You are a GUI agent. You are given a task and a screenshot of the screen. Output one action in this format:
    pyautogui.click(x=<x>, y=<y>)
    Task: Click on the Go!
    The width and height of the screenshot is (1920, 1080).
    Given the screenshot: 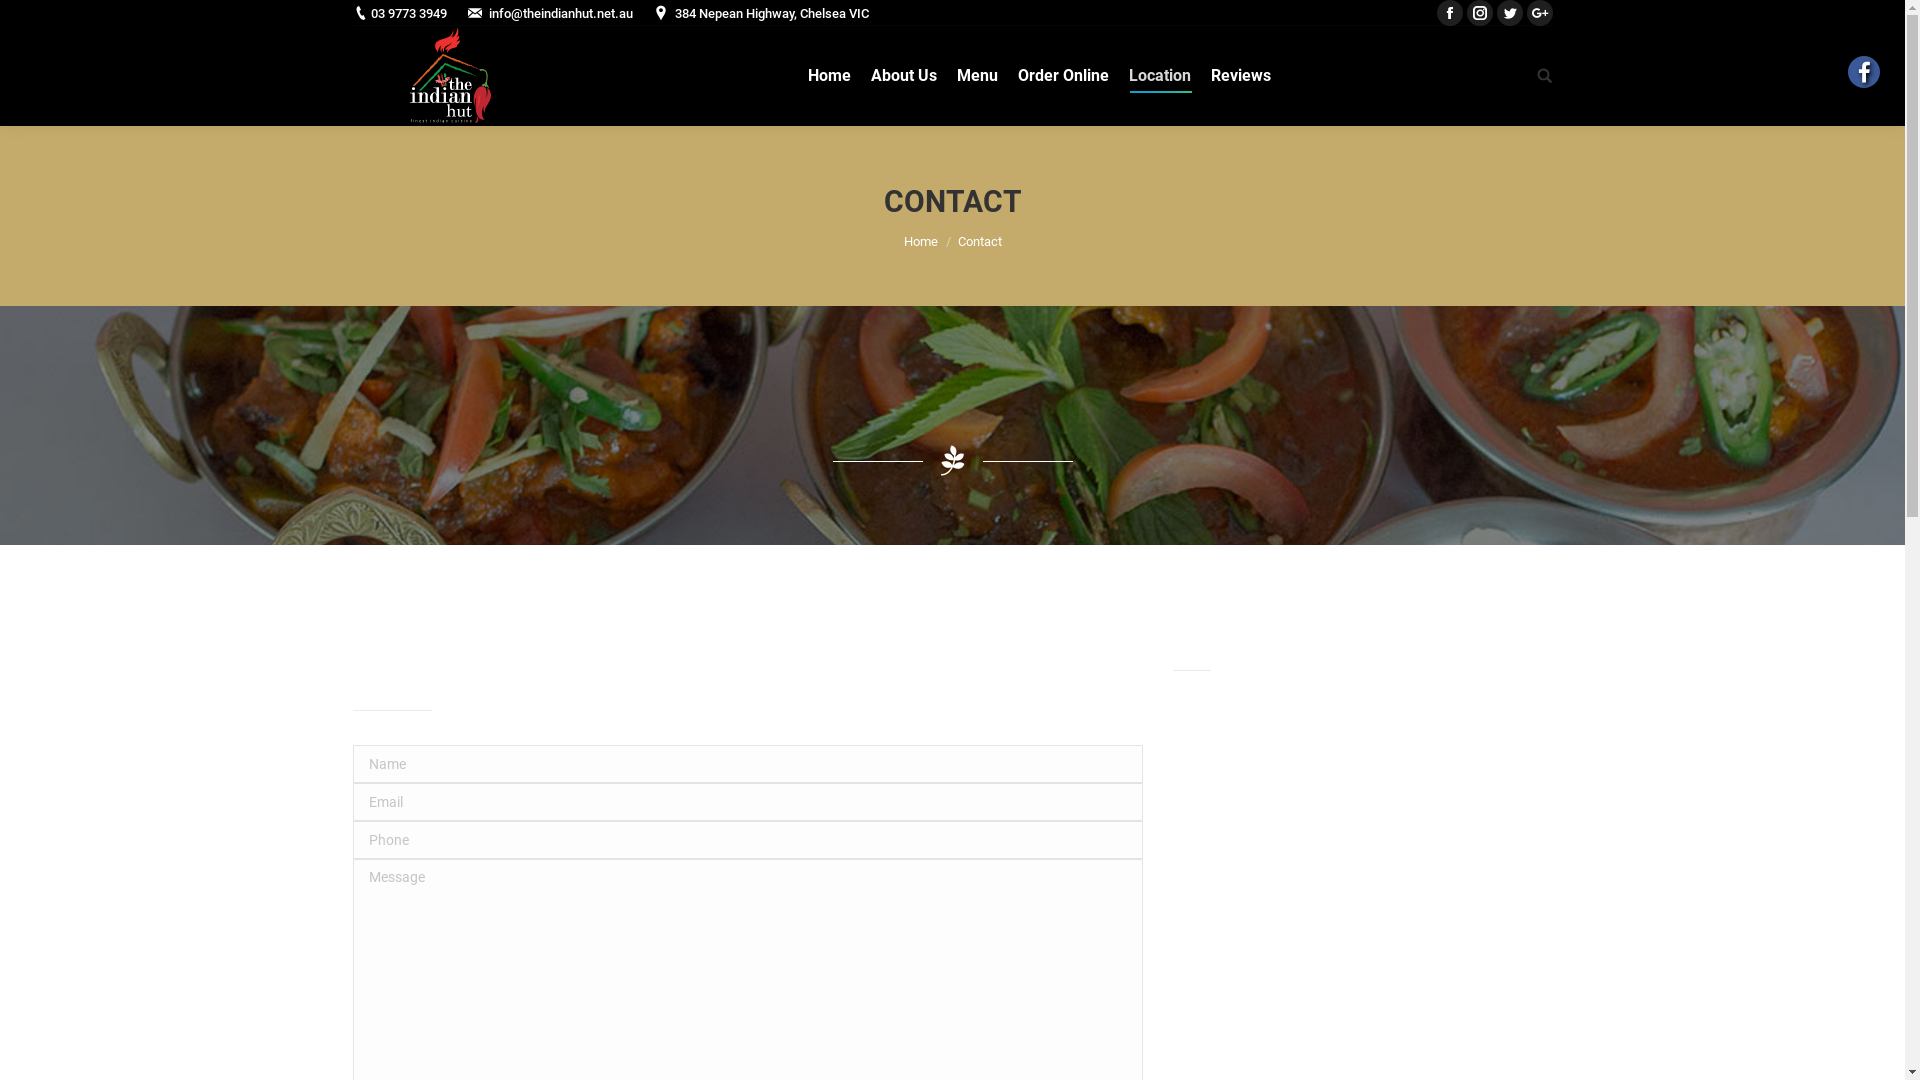 What is the action you would take?
    pyautogui.click(x=29, y=19)
    